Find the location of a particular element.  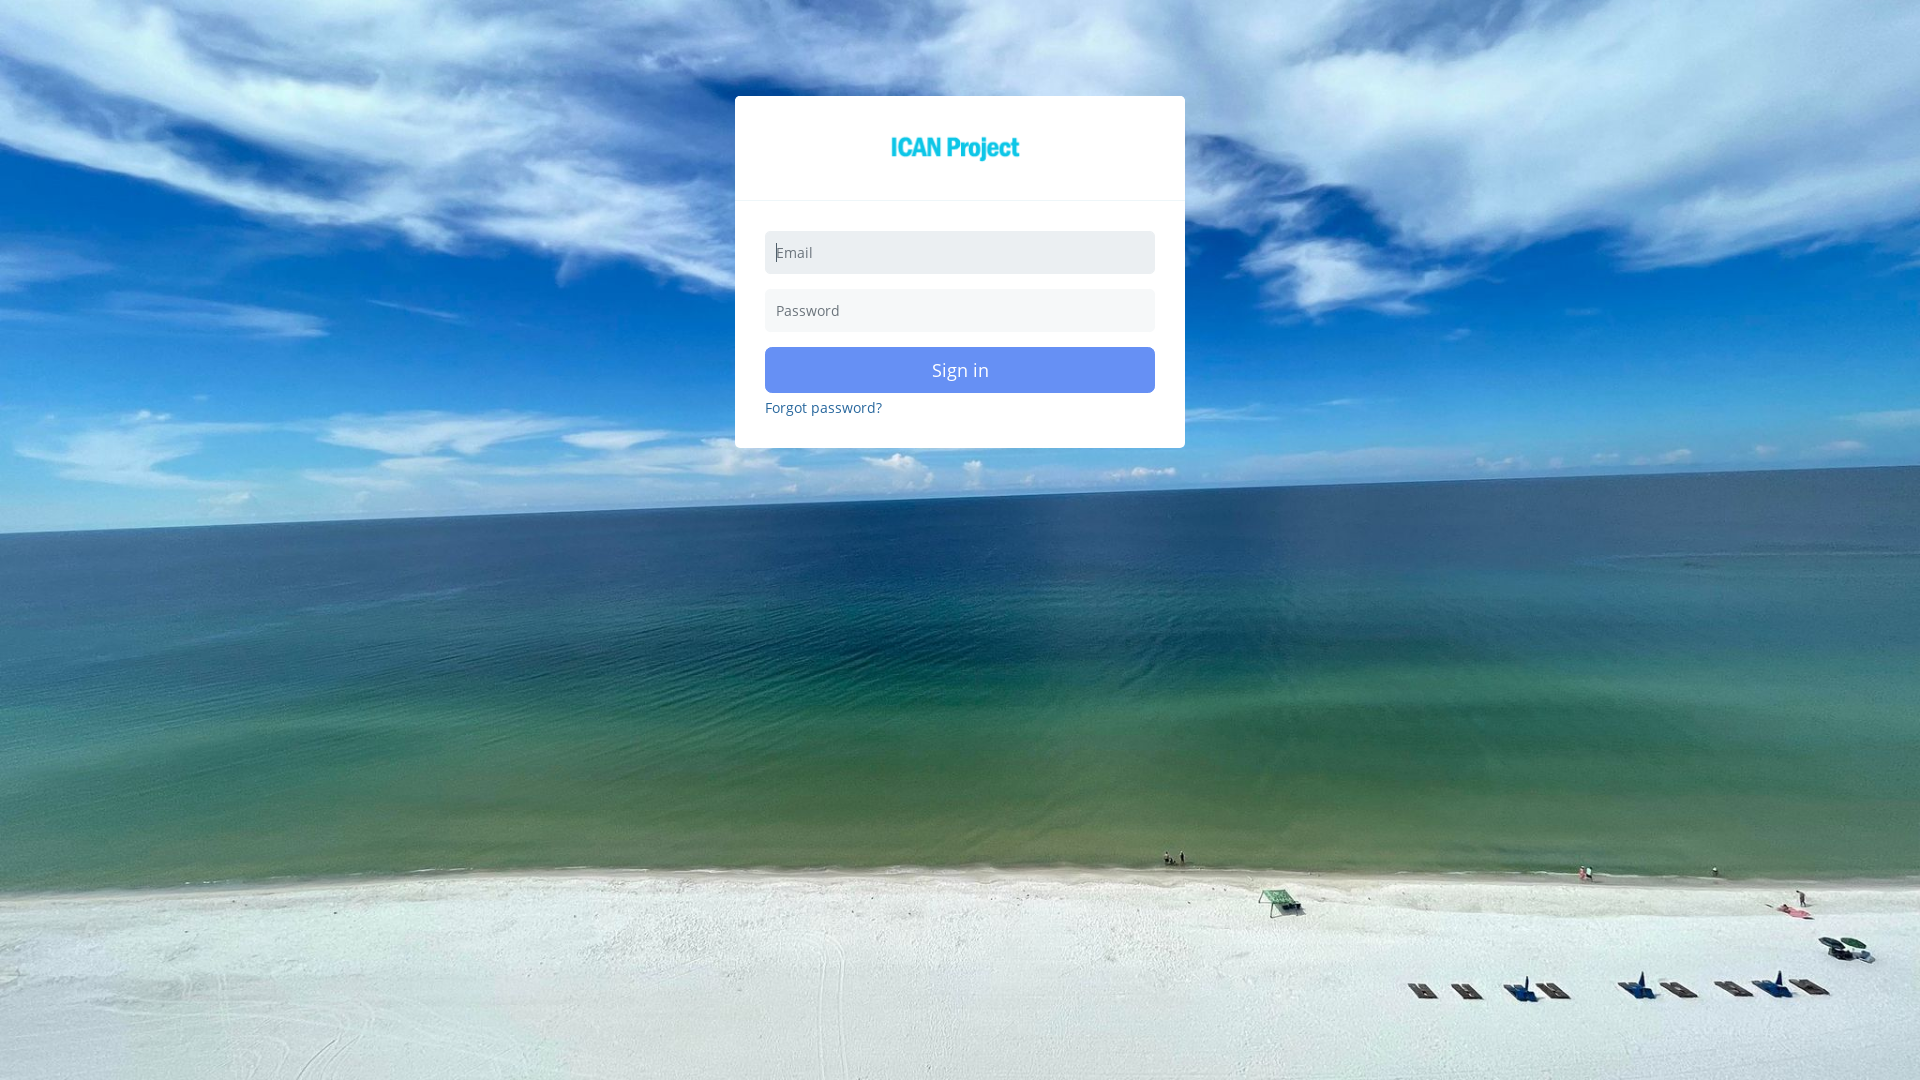

Sign in is located at coordinates (960, 370).